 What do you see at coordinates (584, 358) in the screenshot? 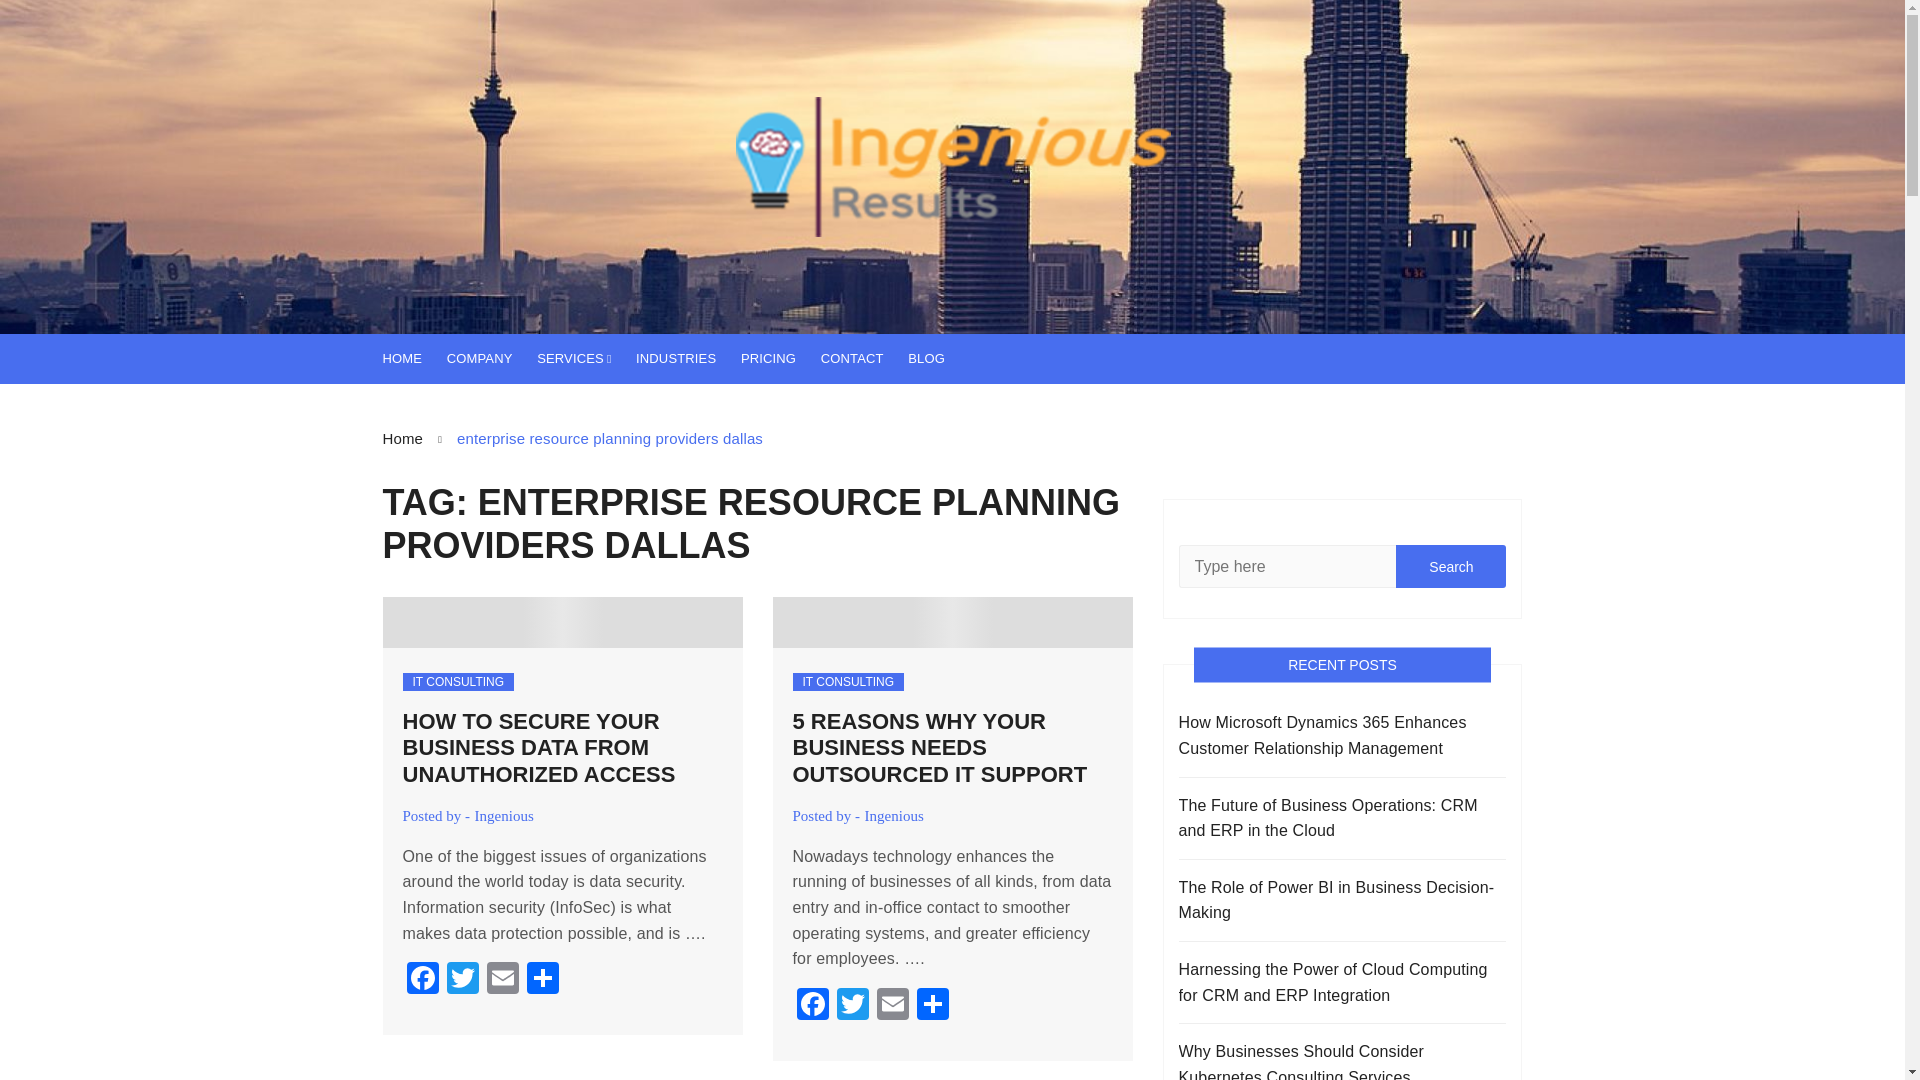
I see `SERVICES` at bounding box center [584, 358].